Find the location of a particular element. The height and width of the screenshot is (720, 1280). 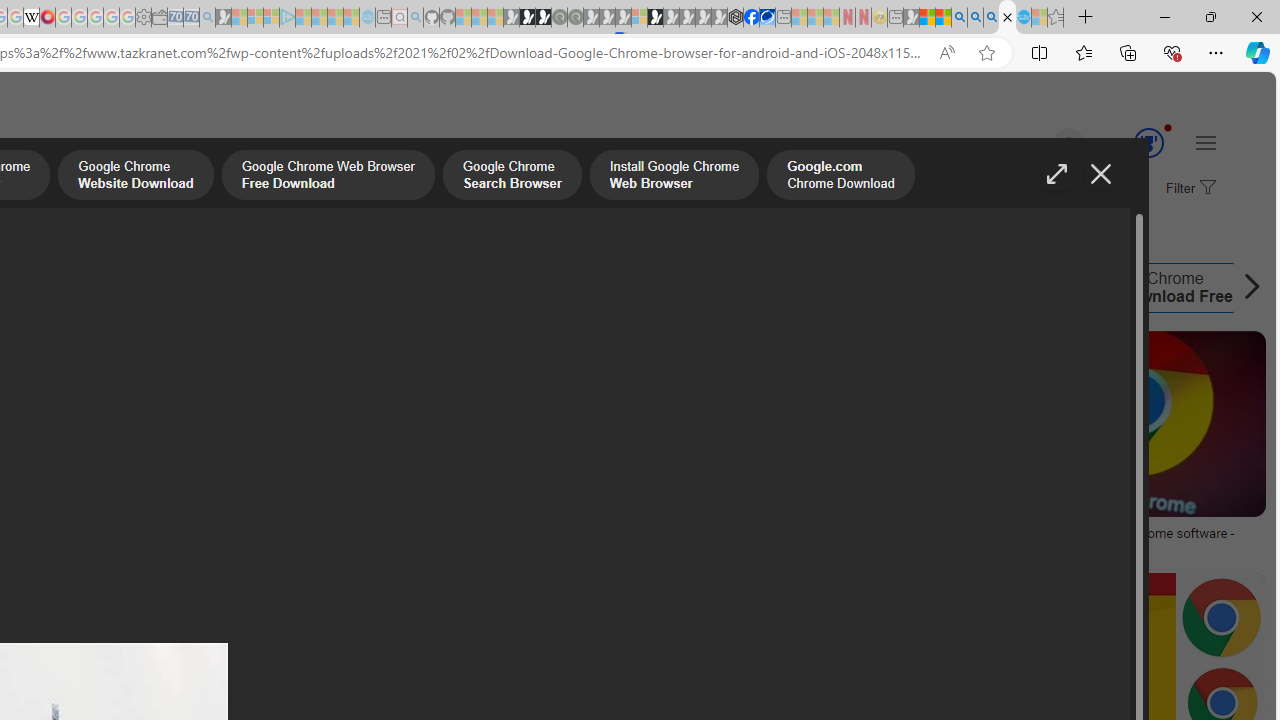

Wallet - Sleeping is located at coordinates (160, 18).